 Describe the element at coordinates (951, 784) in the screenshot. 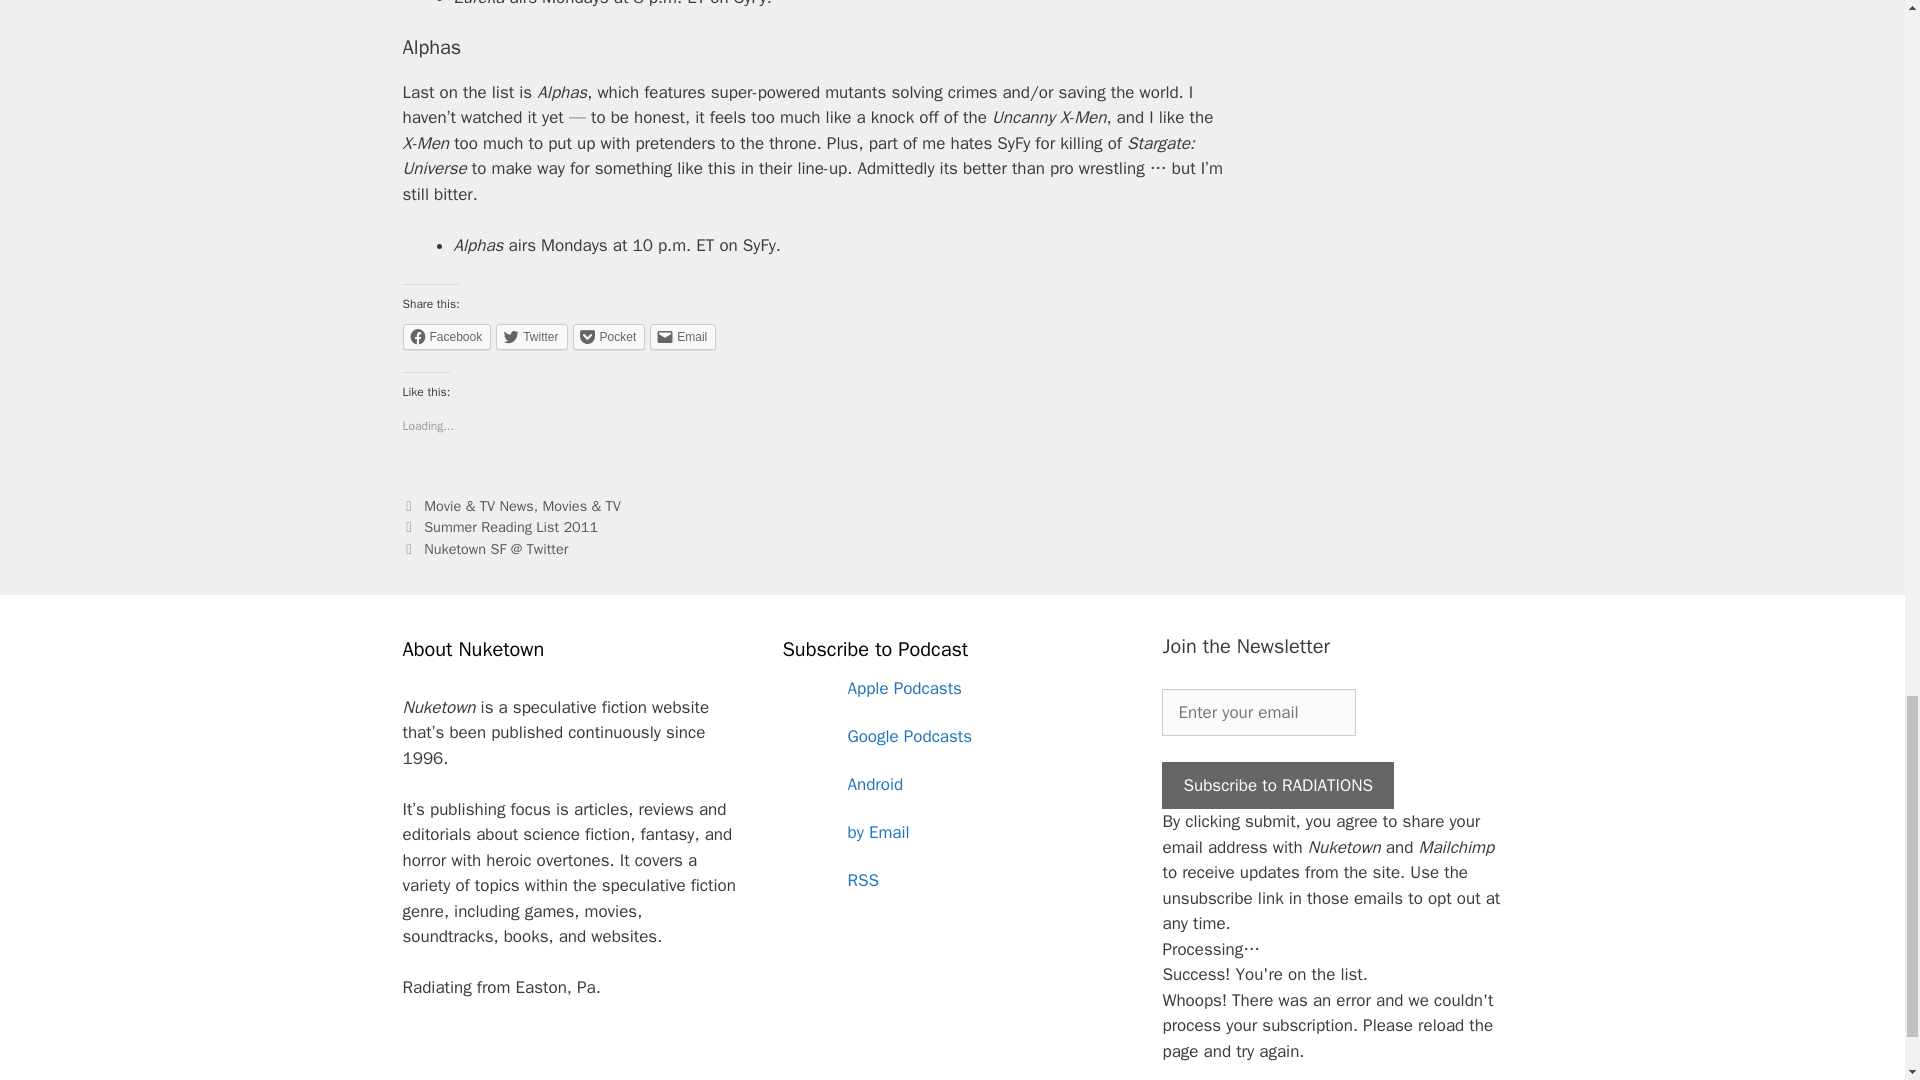

I see `Subscribe on Android` at that location.